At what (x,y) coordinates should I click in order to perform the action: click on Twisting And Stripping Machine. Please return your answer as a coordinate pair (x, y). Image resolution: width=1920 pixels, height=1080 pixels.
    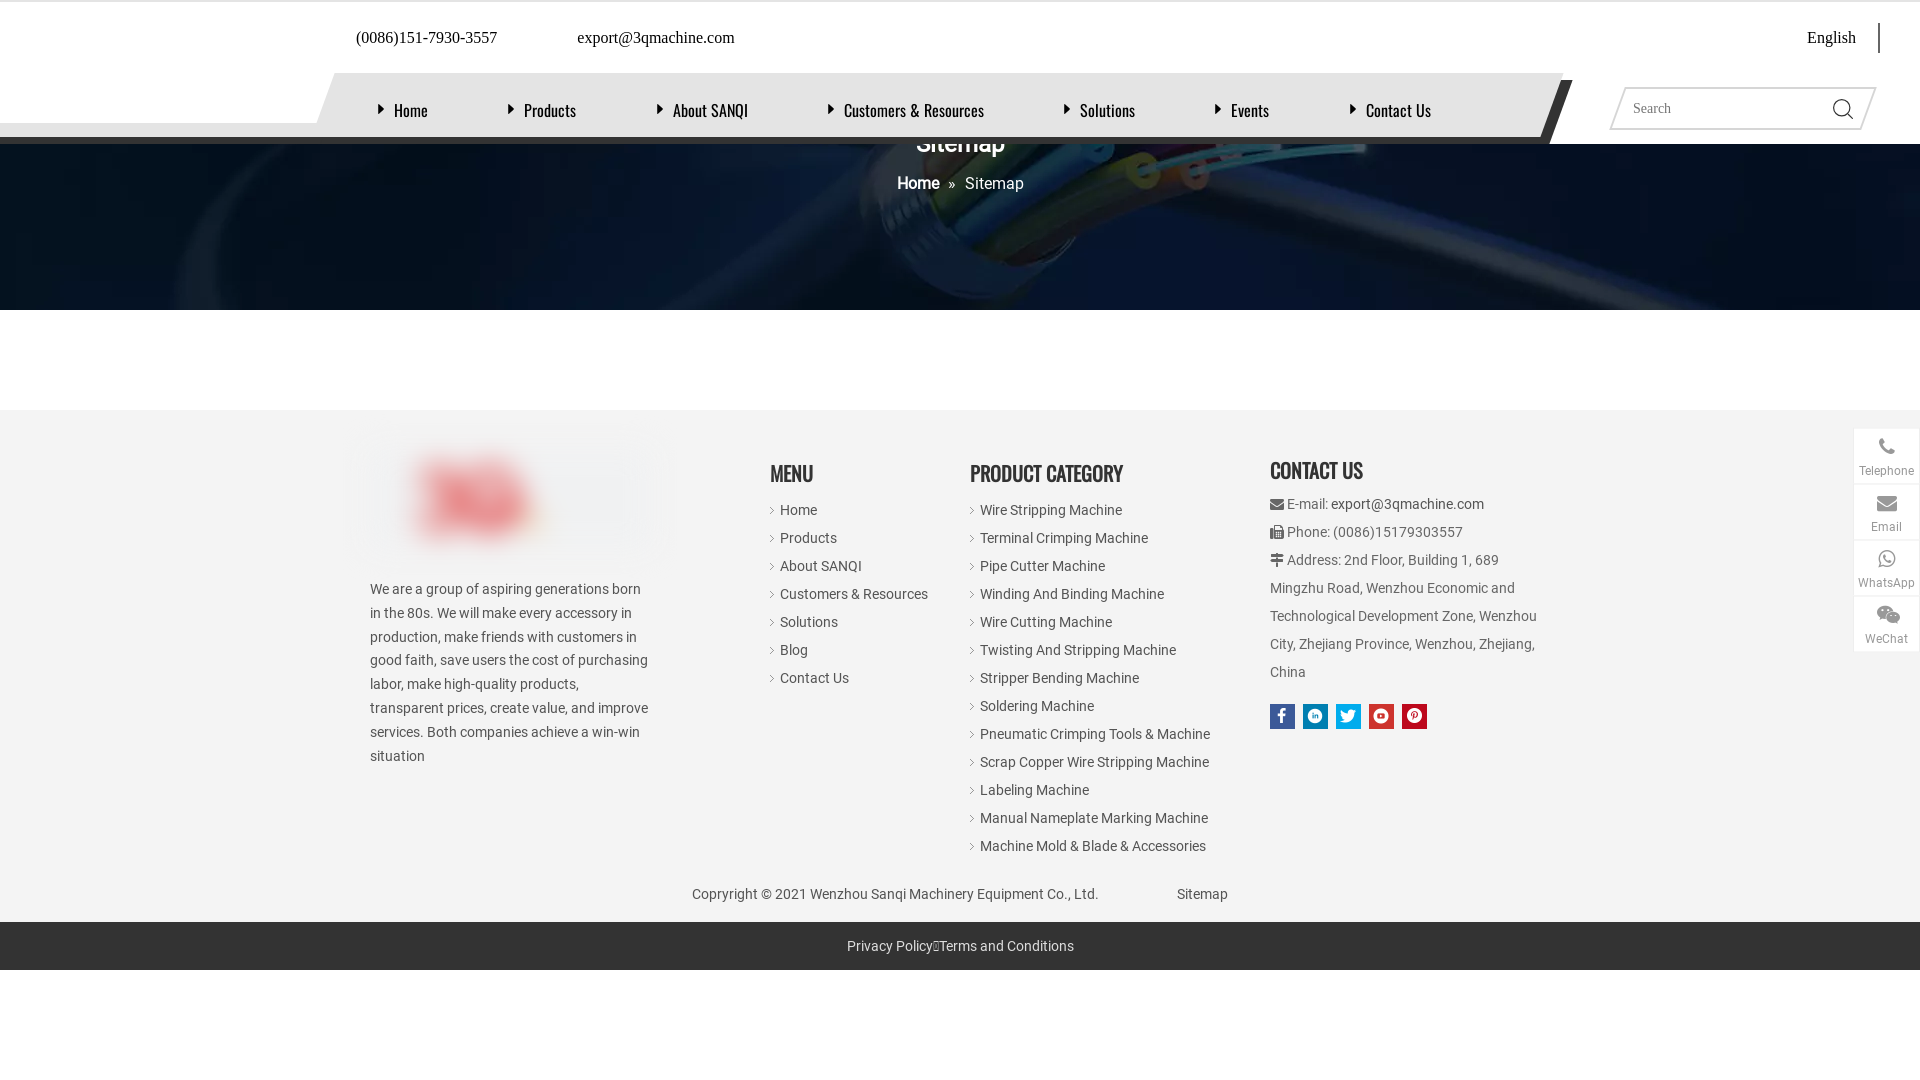
    Looking at the image, I should click on (1078, 650).